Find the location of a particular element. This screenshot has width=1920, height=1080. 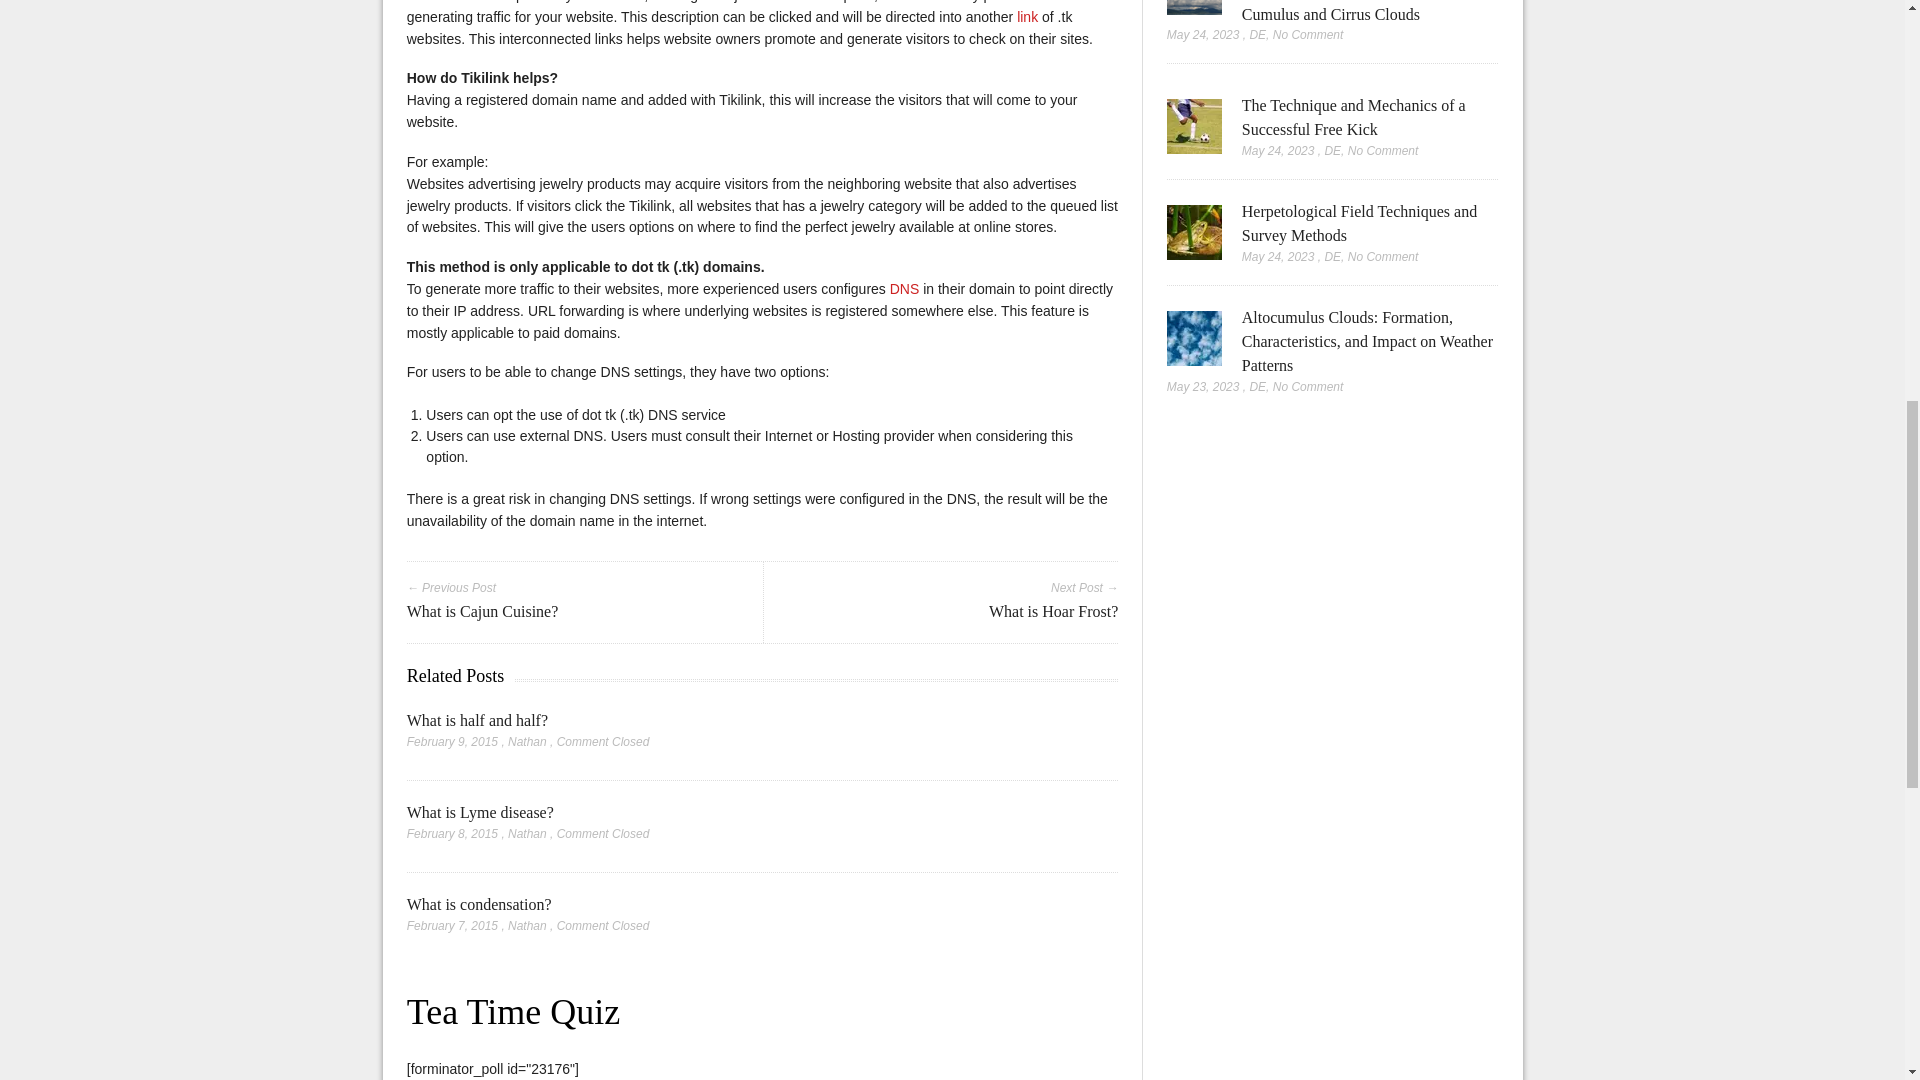

WHAT IS DOMAN NAME SERVER? is located at coordinates (906, 288).